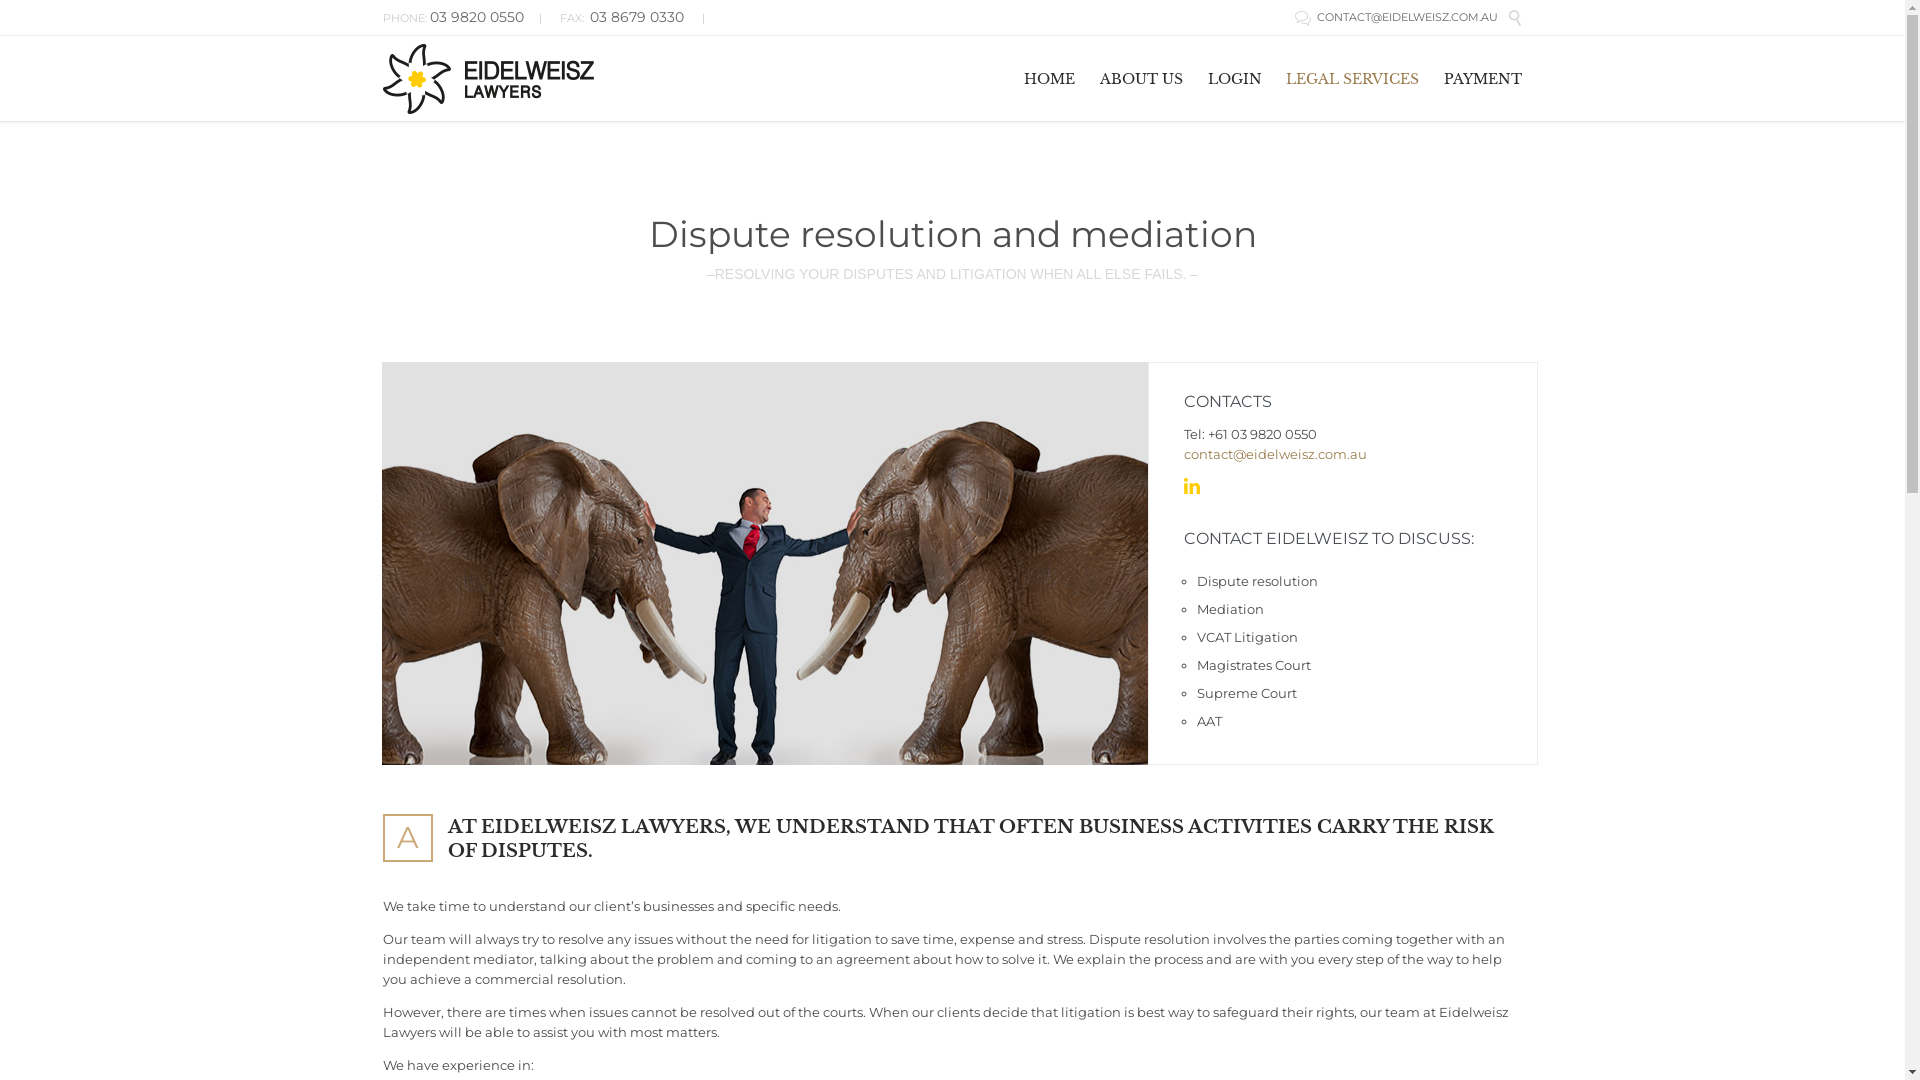 The height and width of the screenshot is (1080, 1920). Describe the element at coordinates (1353, 78) in the screenshot. I see `LEGAL SERVICES` at that location.